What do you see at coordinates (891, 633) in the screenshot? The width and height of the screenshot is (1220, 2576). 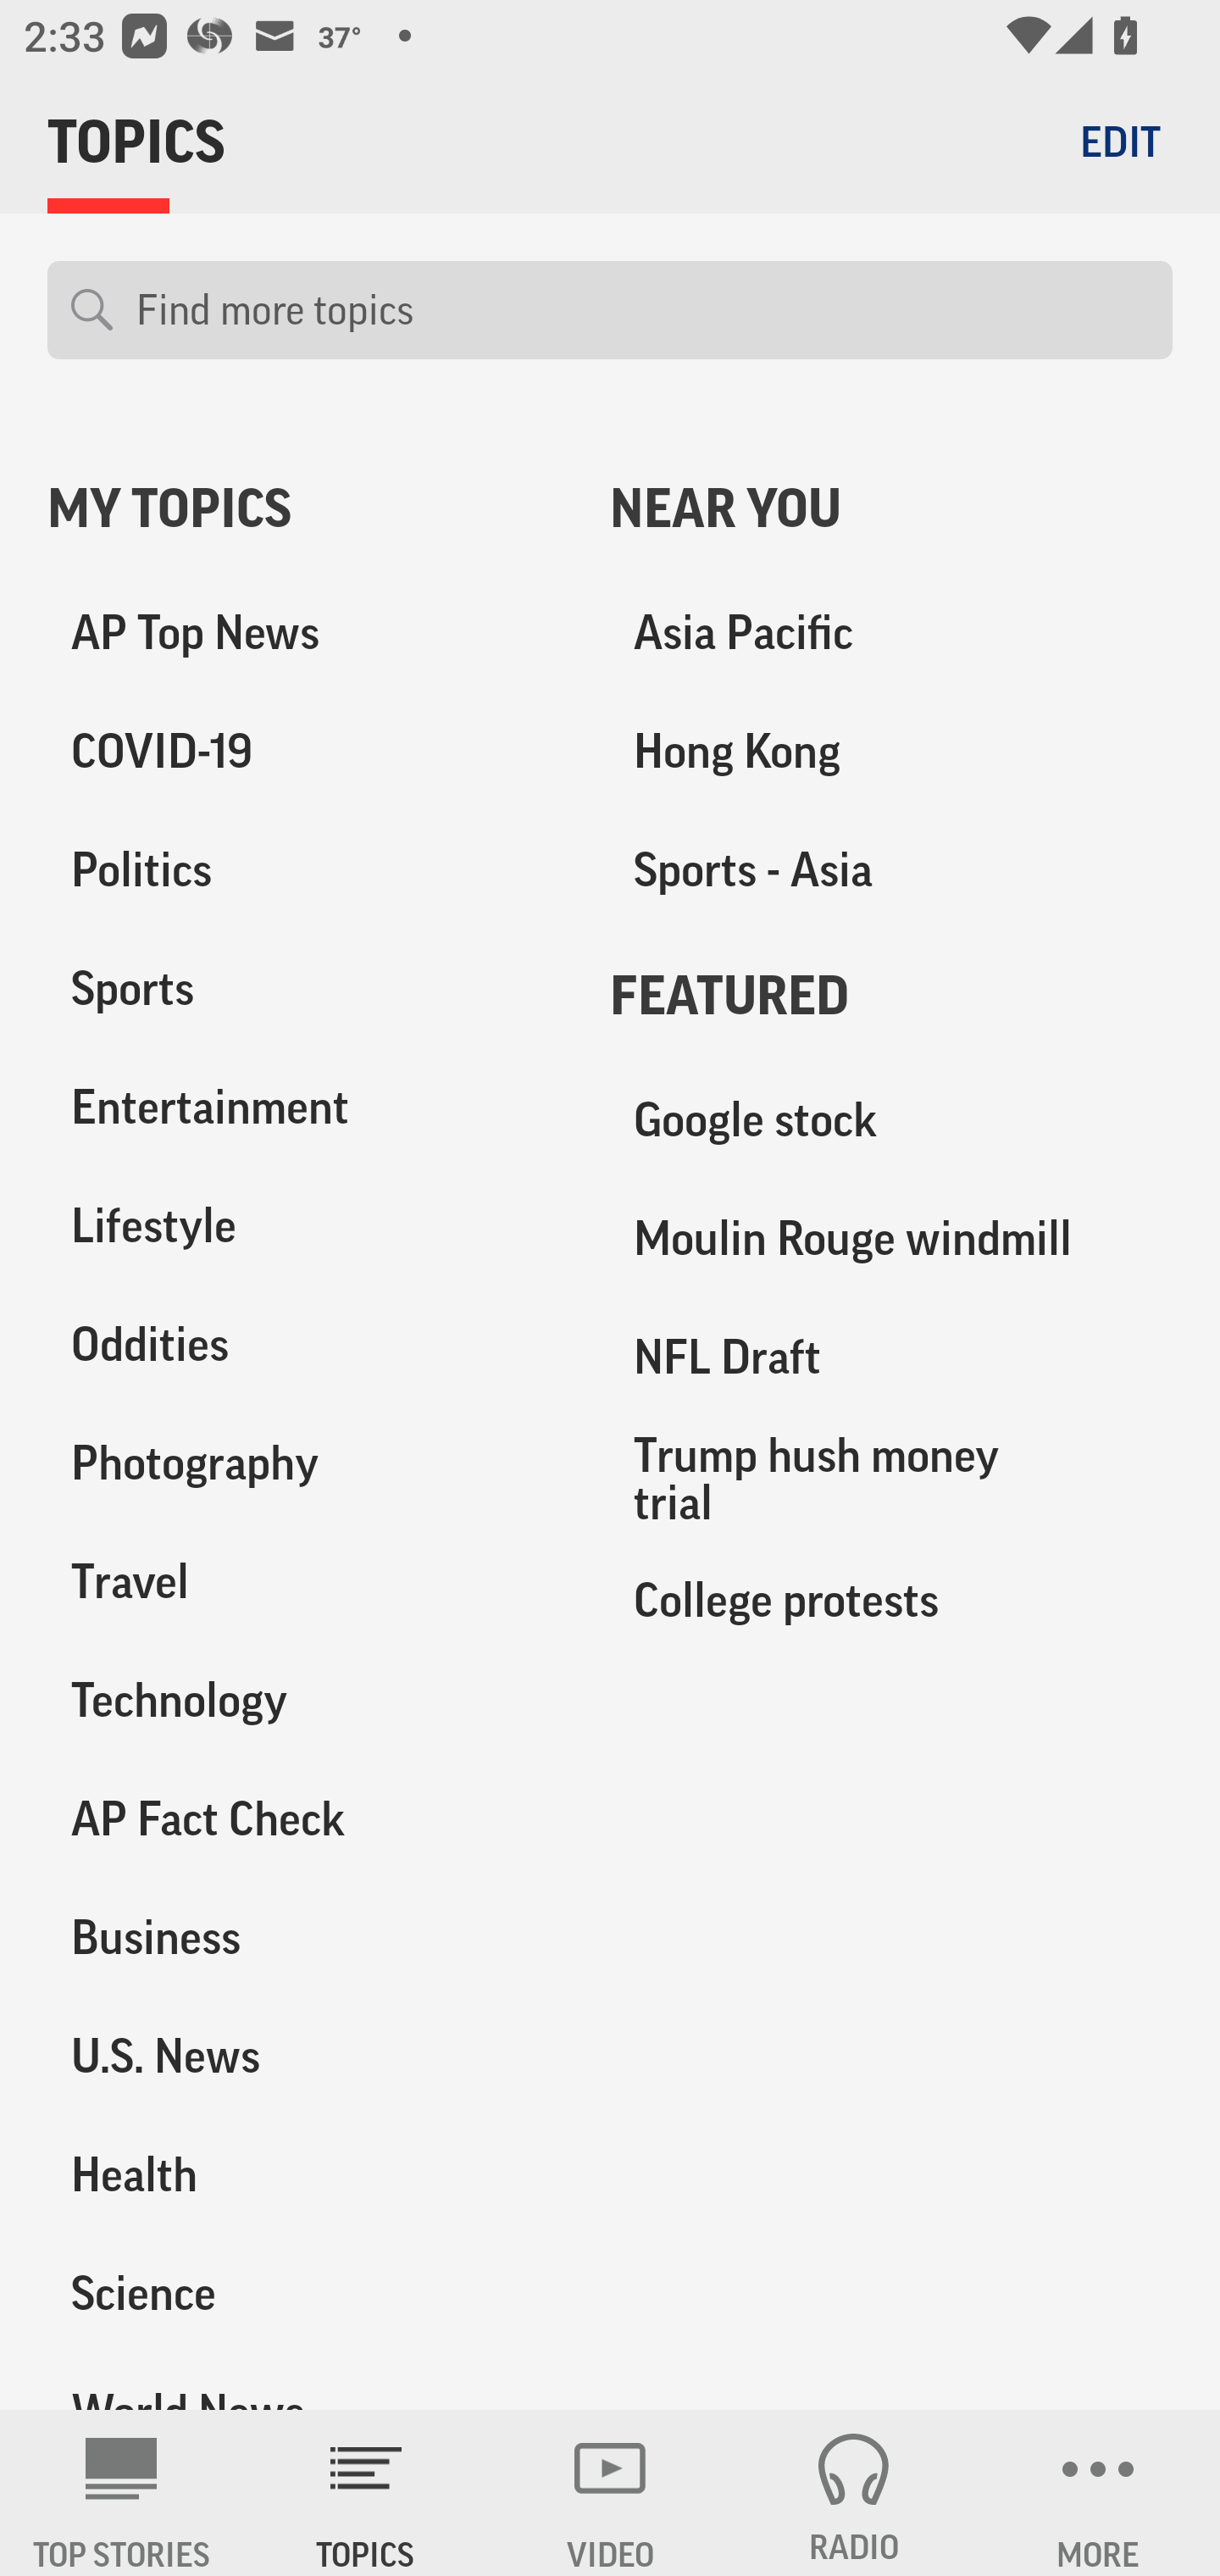 I see `Asia Pacific` at bounding box center [891, 633].